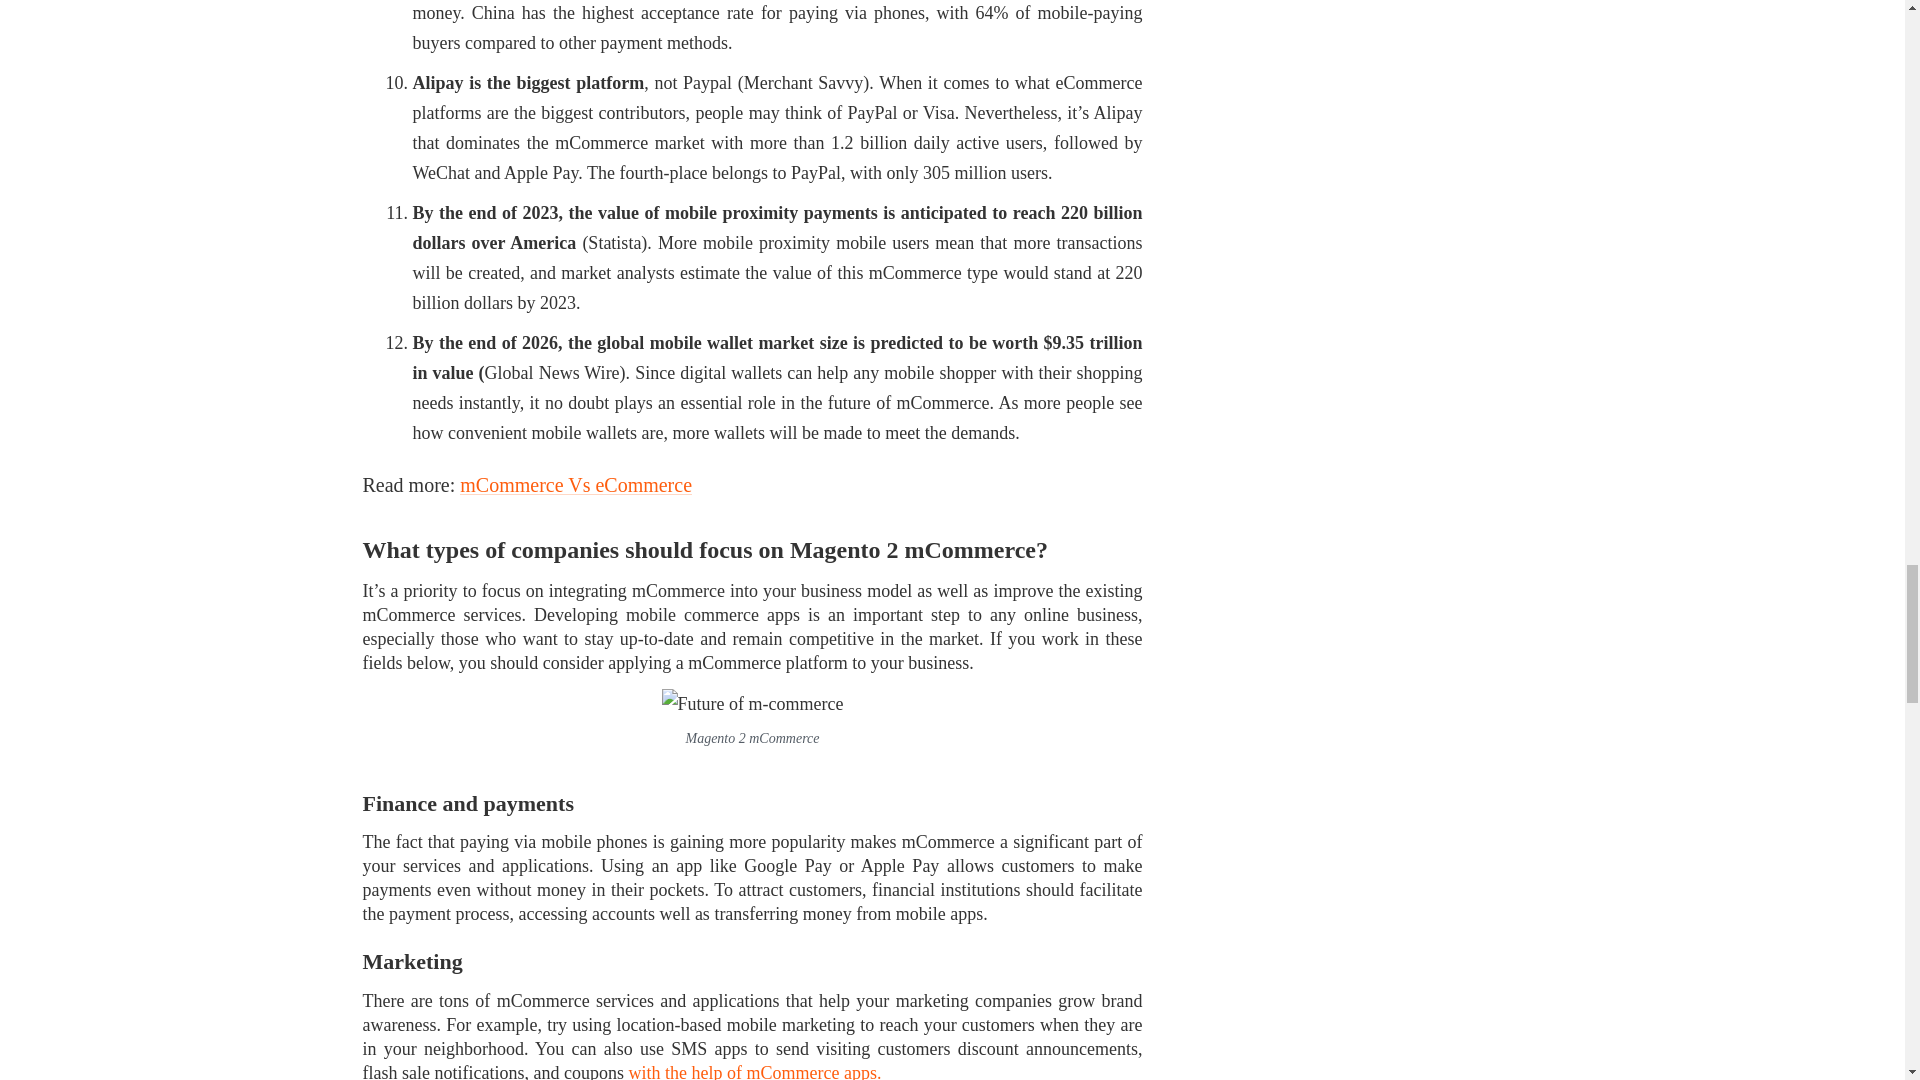 This screenshot has height=1080, width=1920. I want to click on mCommerce Vs eCommerce, so click(576, 484).